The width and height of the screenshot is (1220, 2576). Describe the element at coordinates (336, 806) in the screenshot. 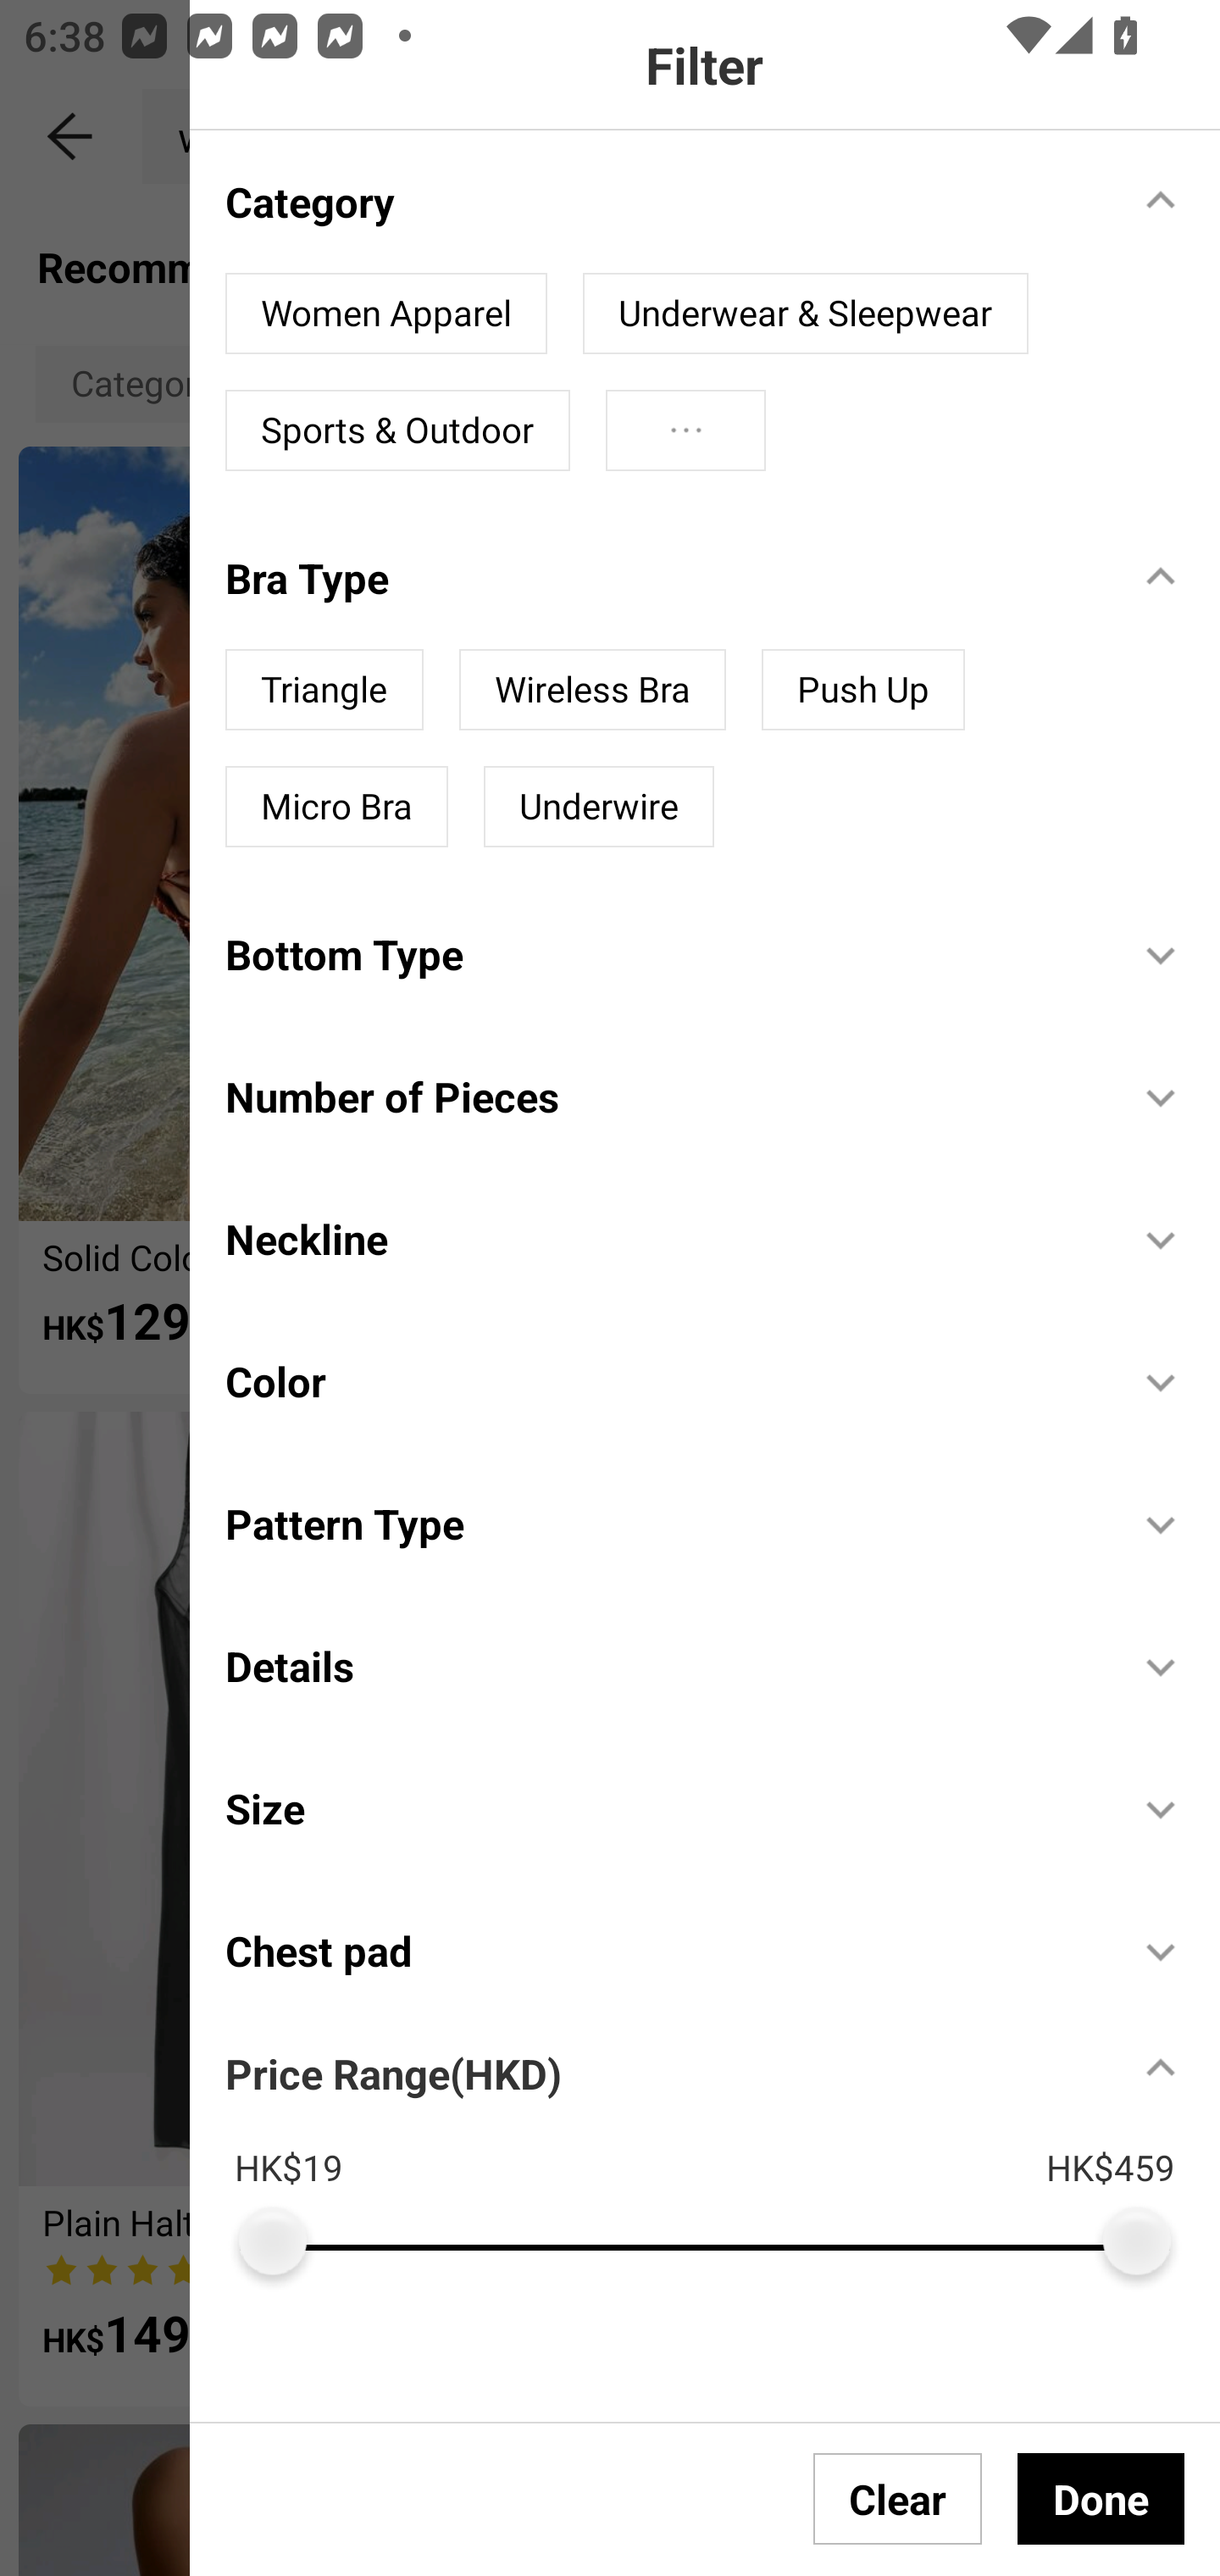

I see `Micro Bra` at that location.